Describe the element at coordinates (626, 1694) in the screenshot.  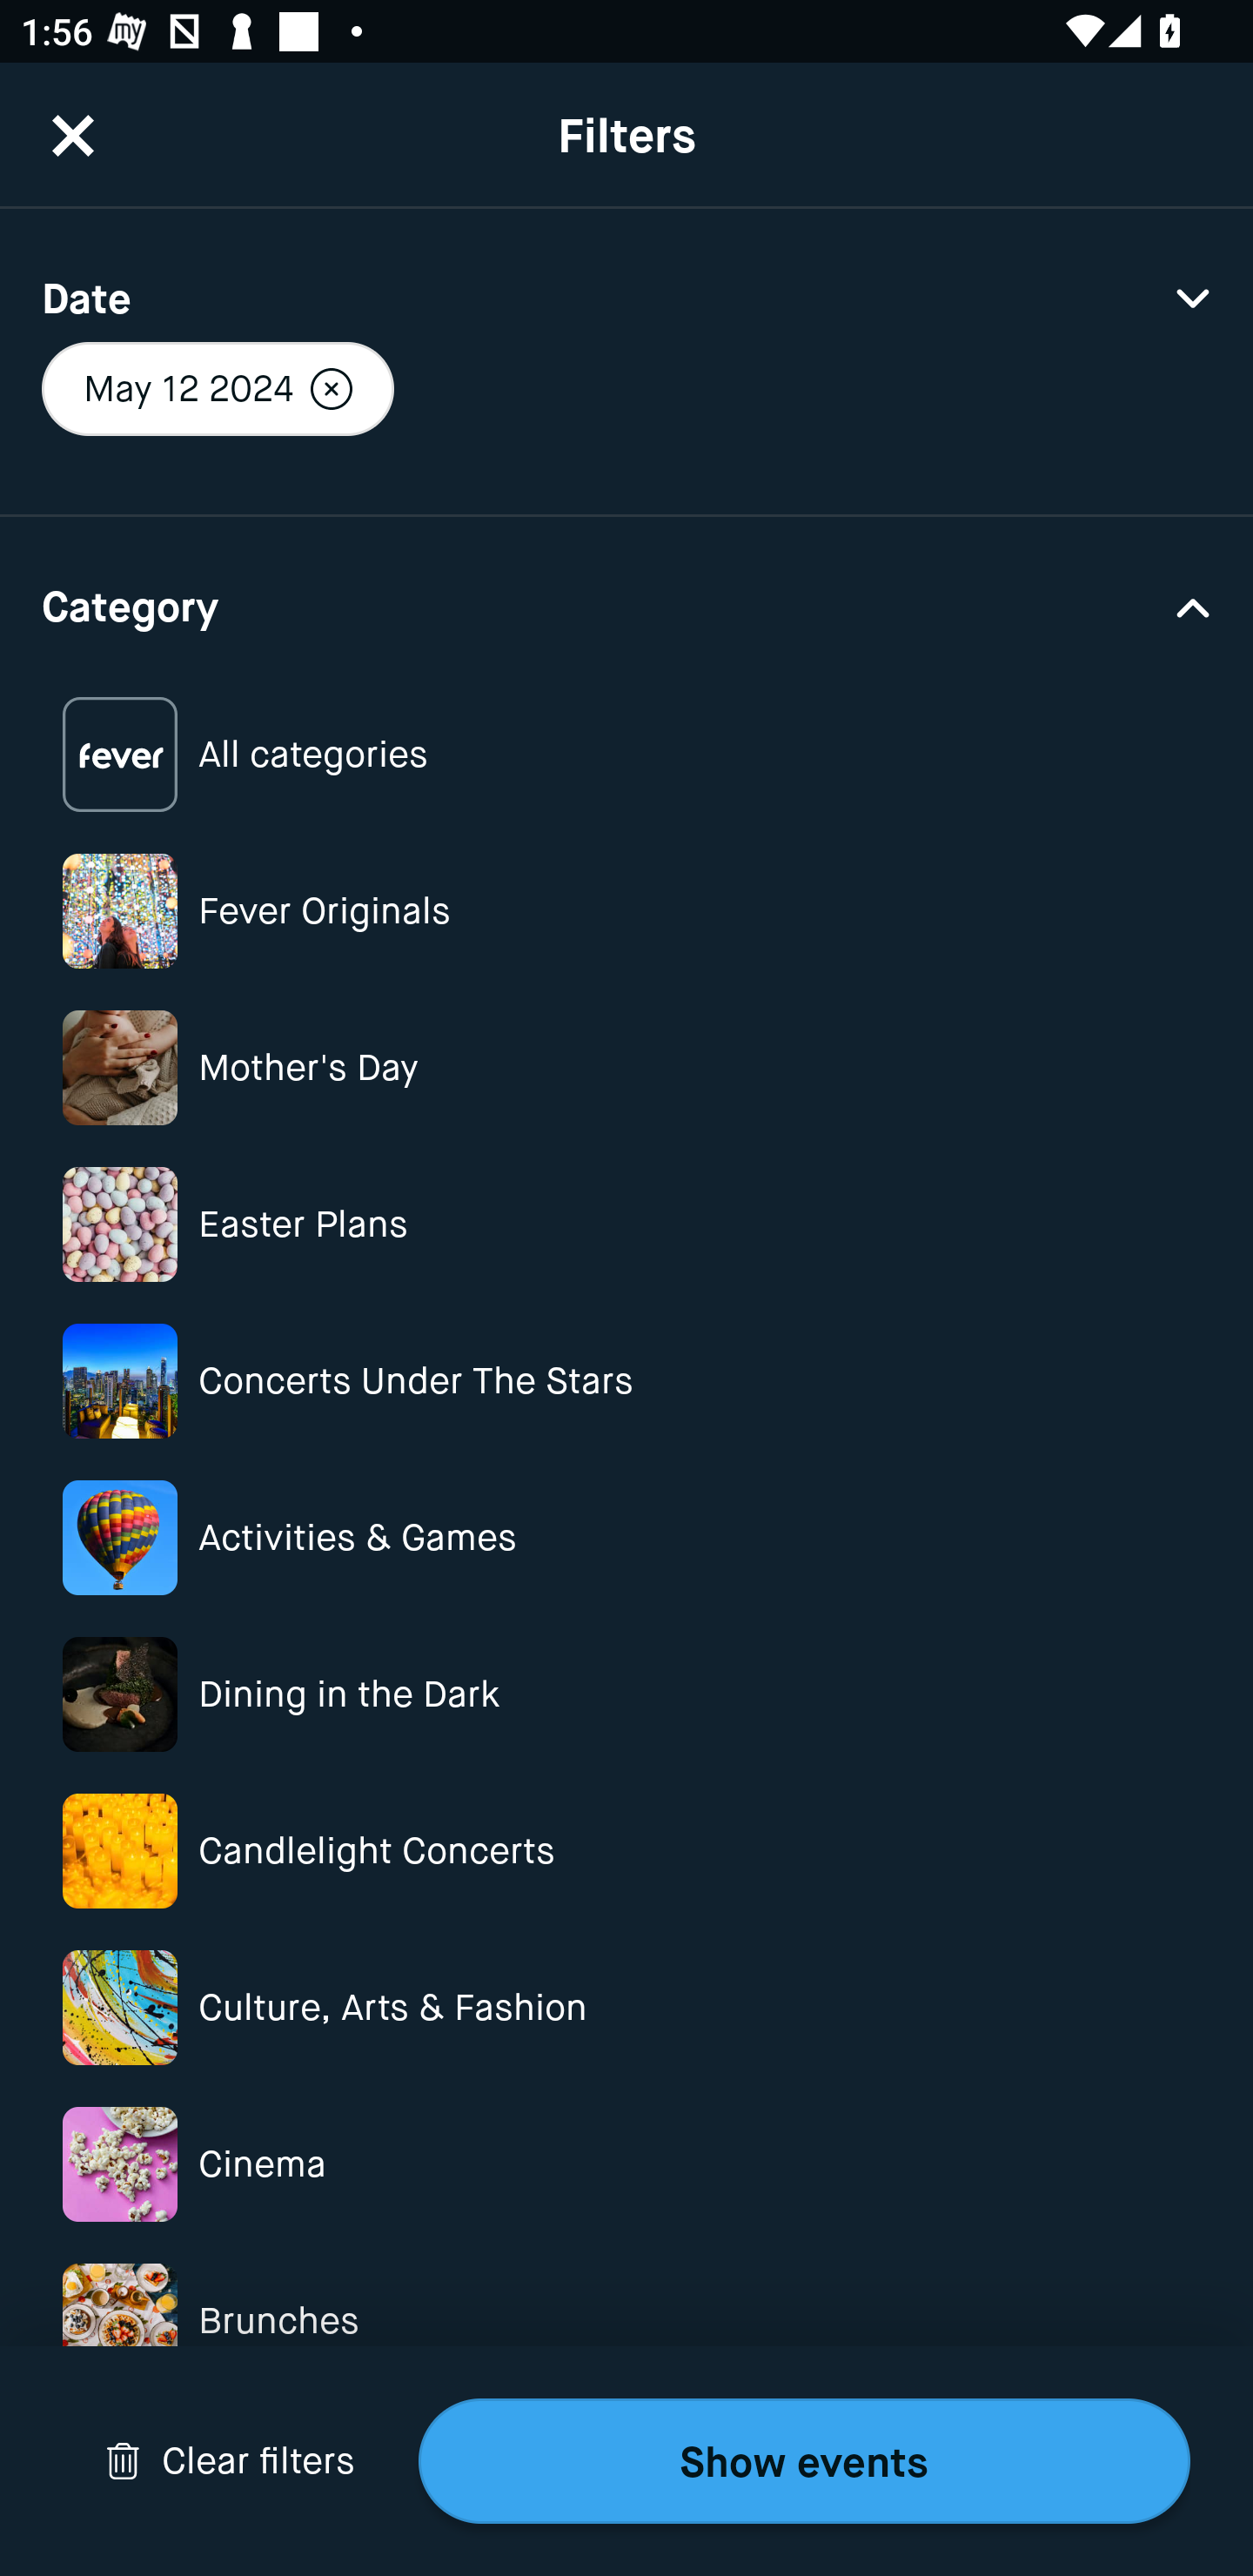
I see `Category Image Dining in the Dark` at that location.